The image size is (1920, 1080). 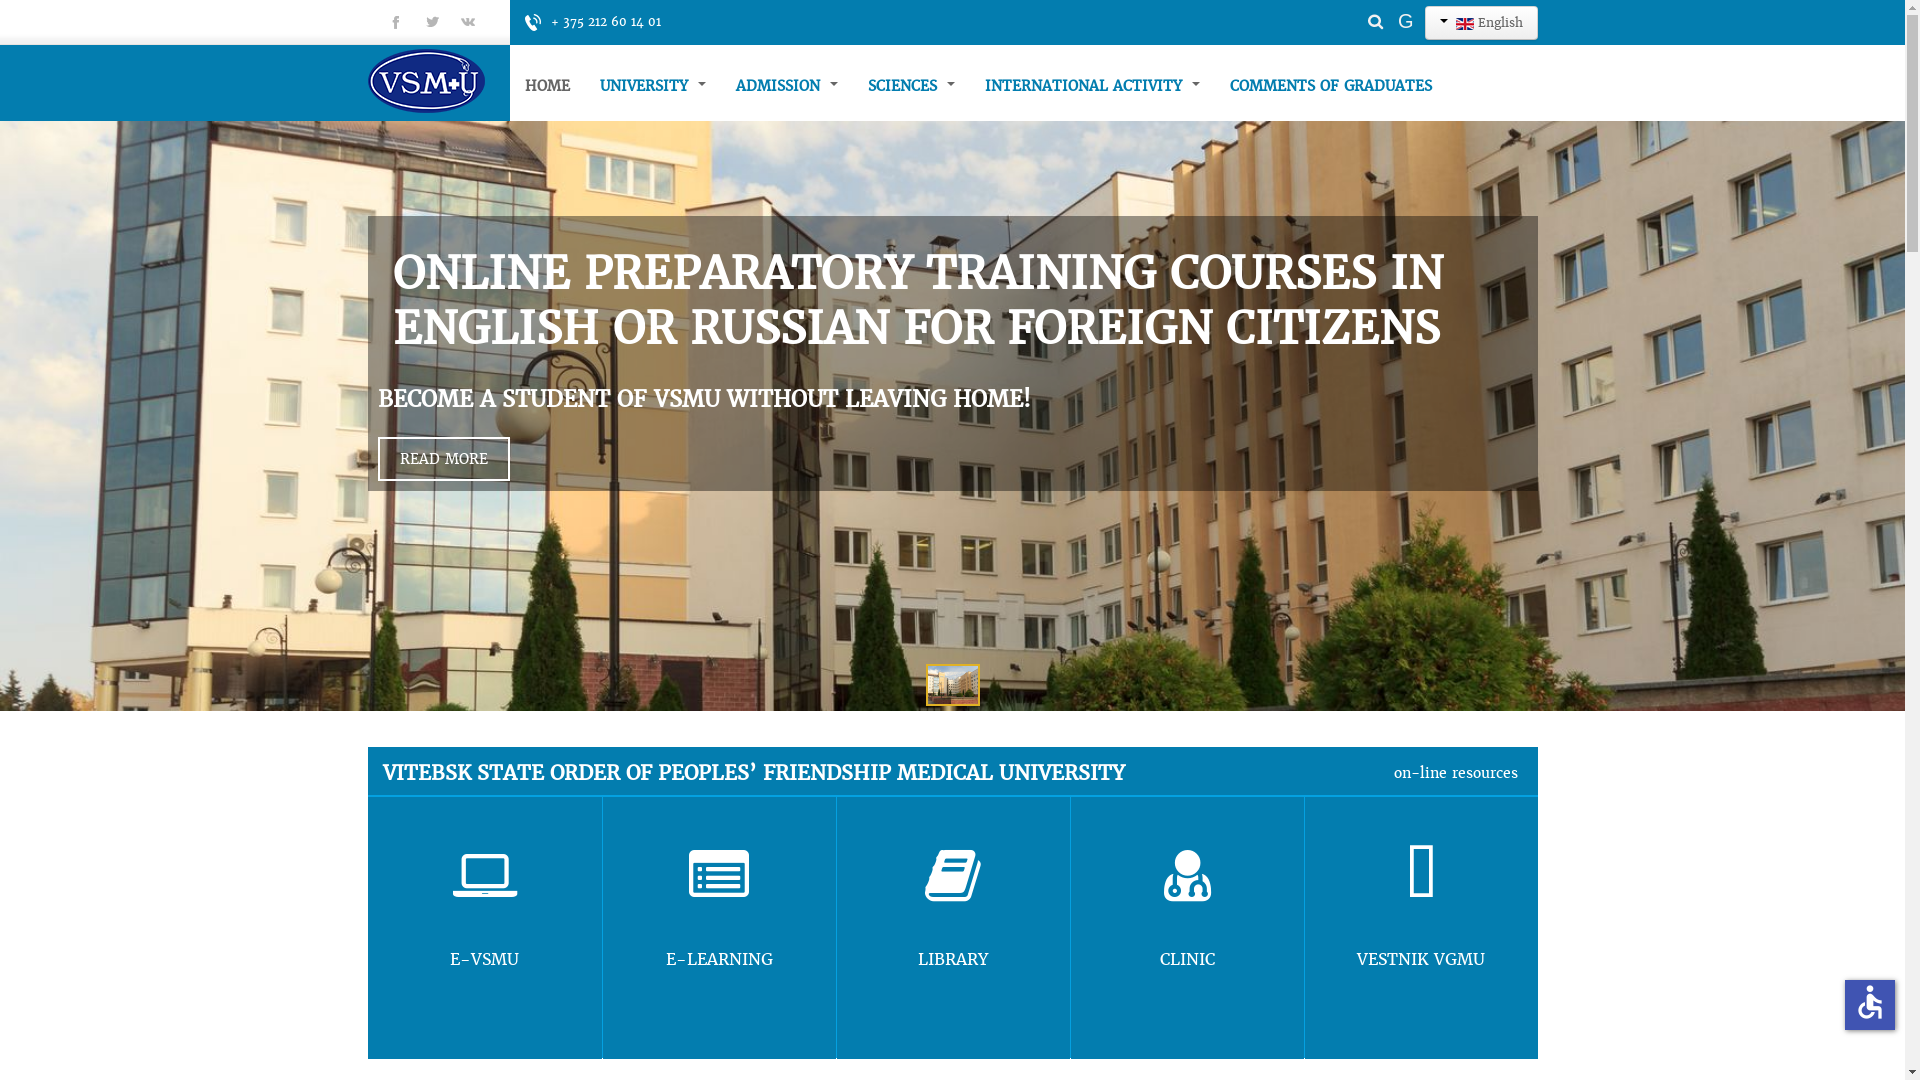 What do you see at coordinates (652, 86) in the screenshot?
I see `UNIVERSITY` at bounding box center [652, 86].